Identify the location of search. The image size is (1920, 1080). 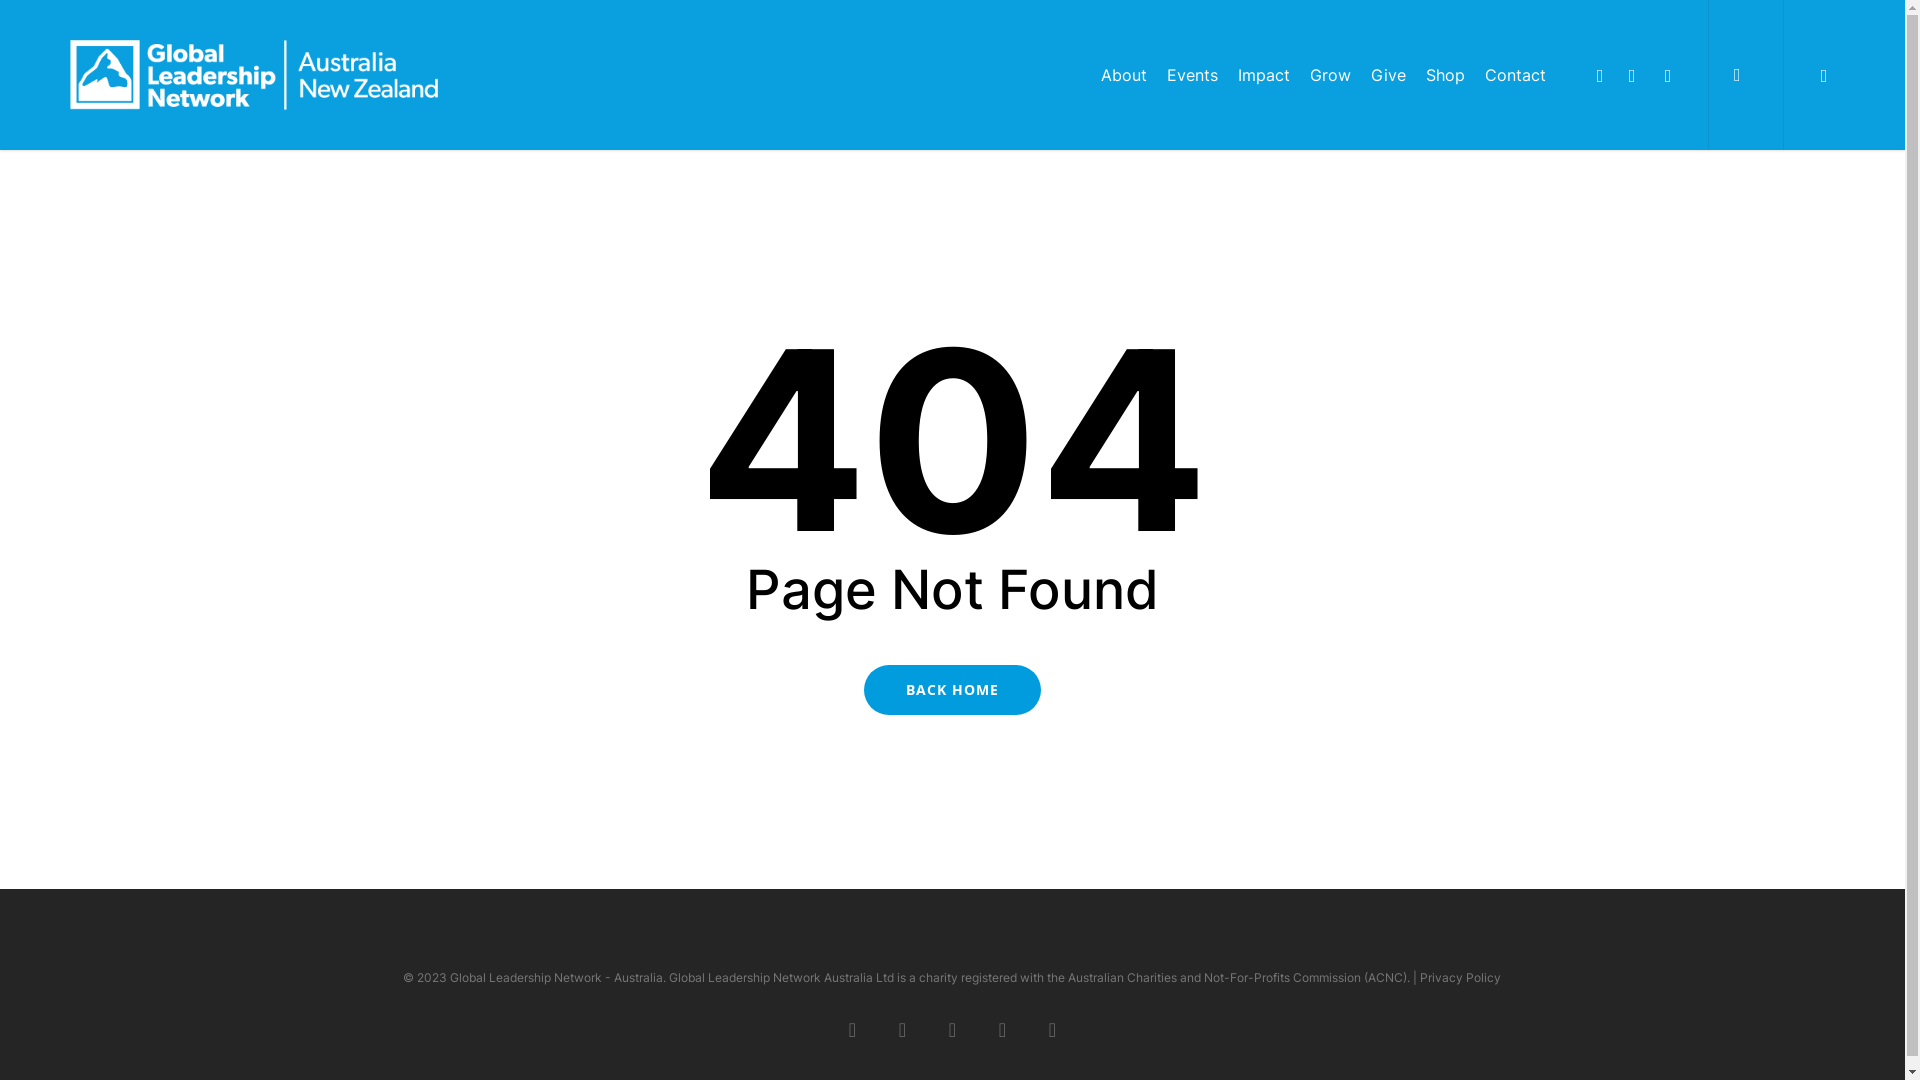
(1746, 75).